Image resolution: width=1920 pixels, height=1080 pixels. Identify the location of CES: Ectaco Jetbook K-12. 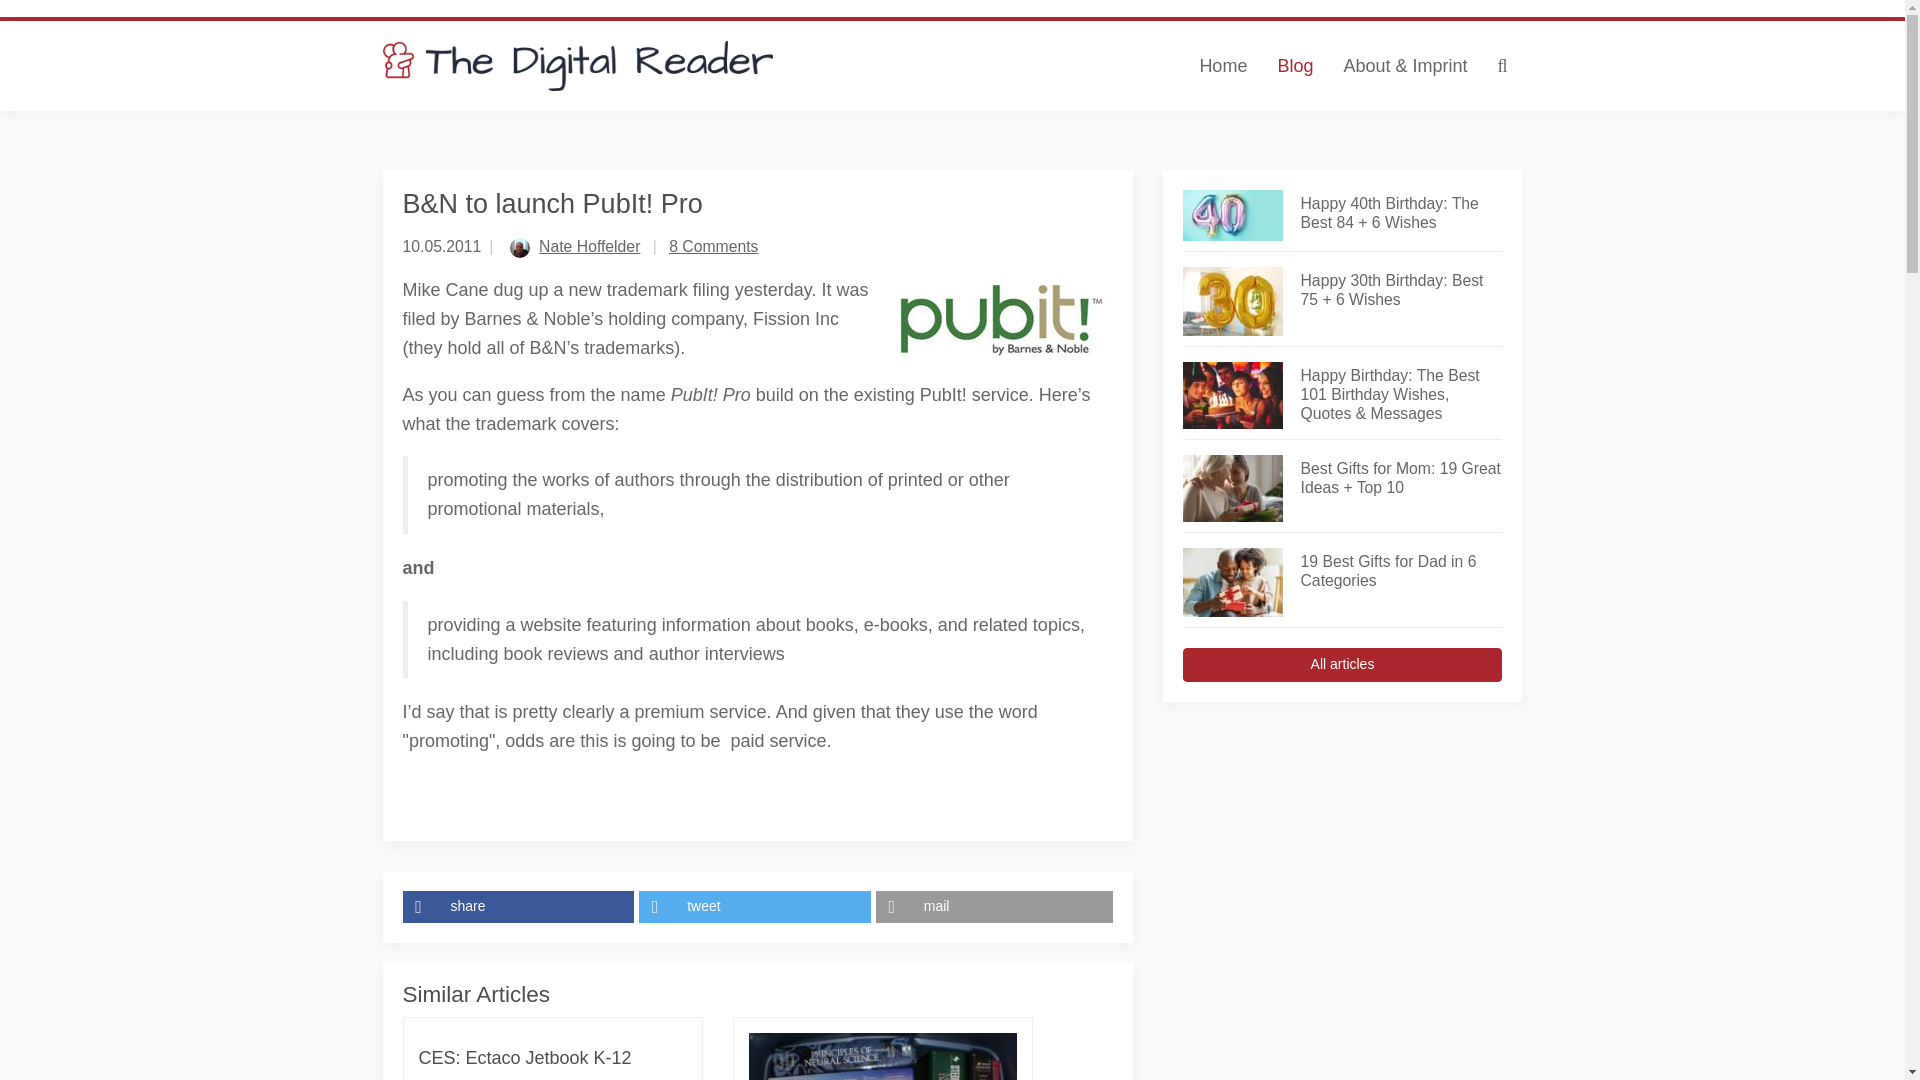
(524, 1058).